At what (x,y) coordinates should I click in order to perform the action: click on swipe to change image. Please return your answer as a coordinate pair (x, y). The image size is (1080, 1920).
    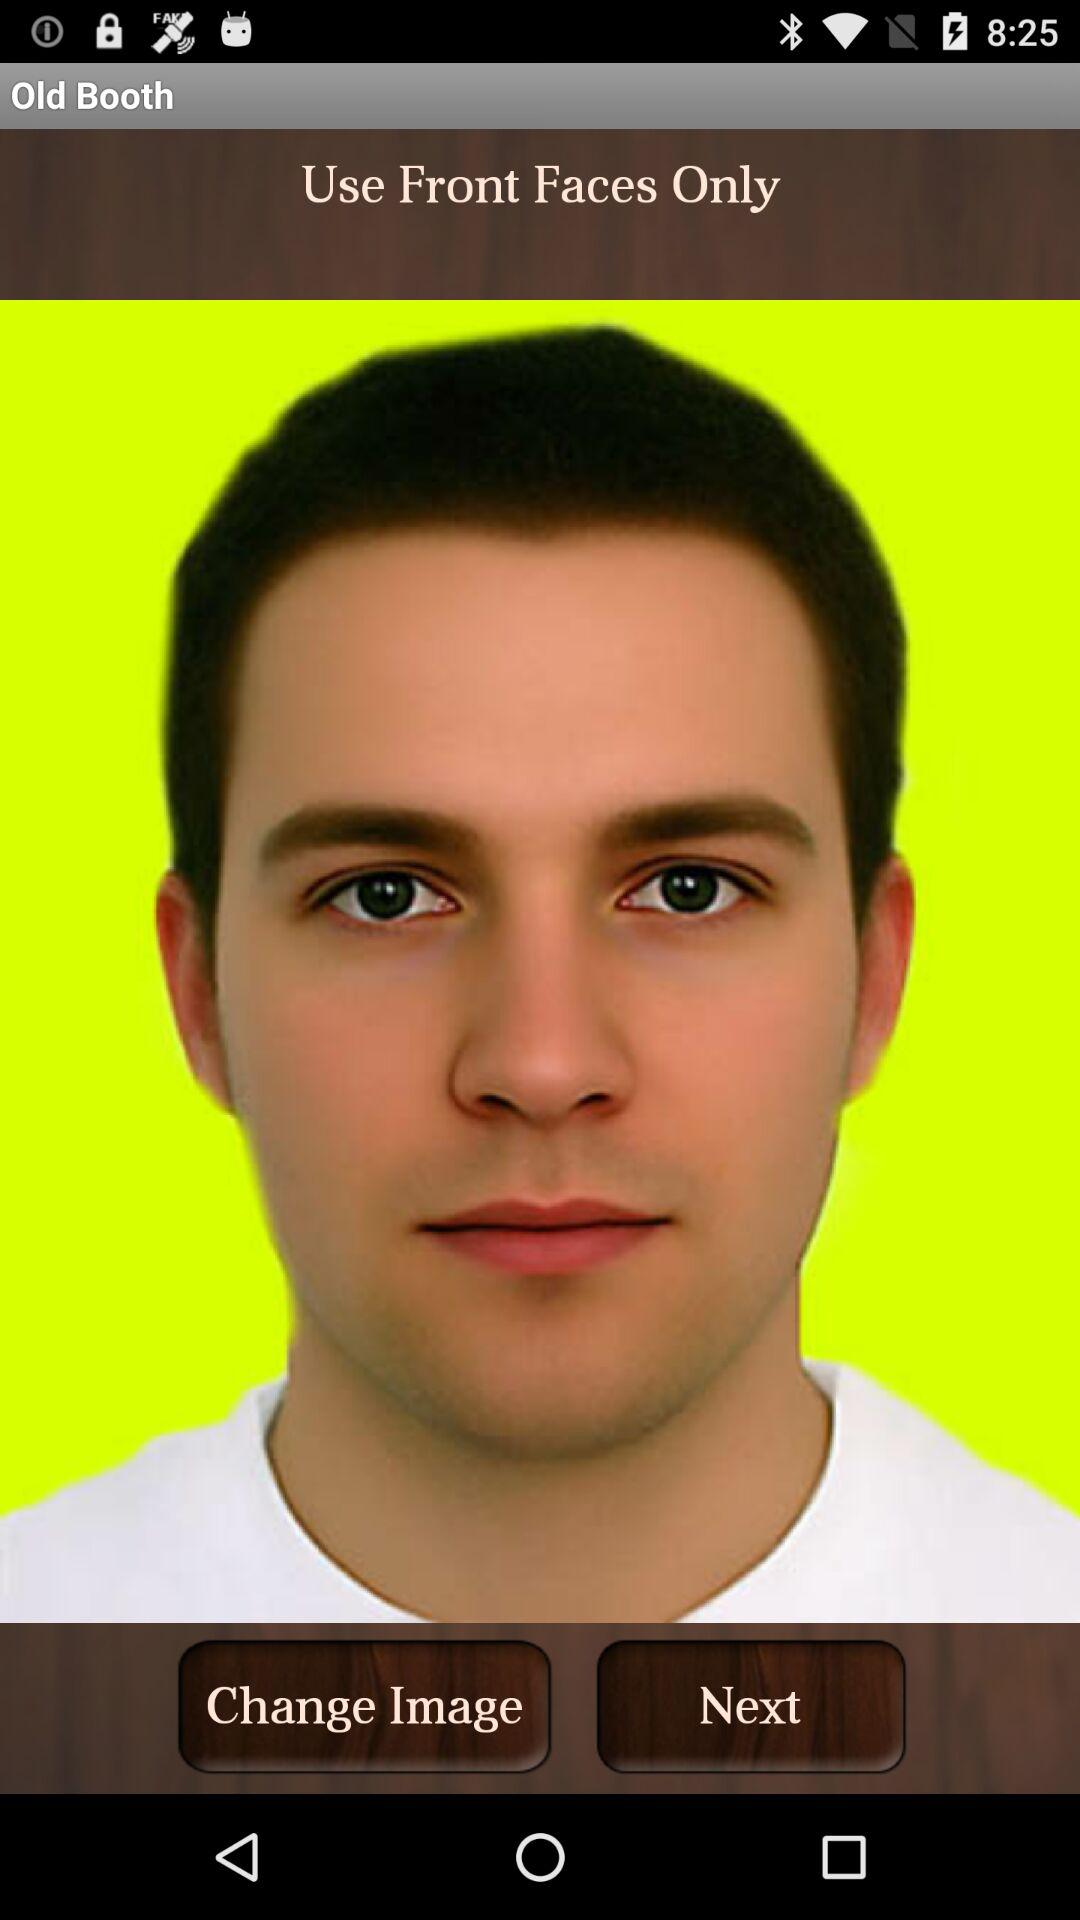
    Looking at the image, I should click on (364, 1706).